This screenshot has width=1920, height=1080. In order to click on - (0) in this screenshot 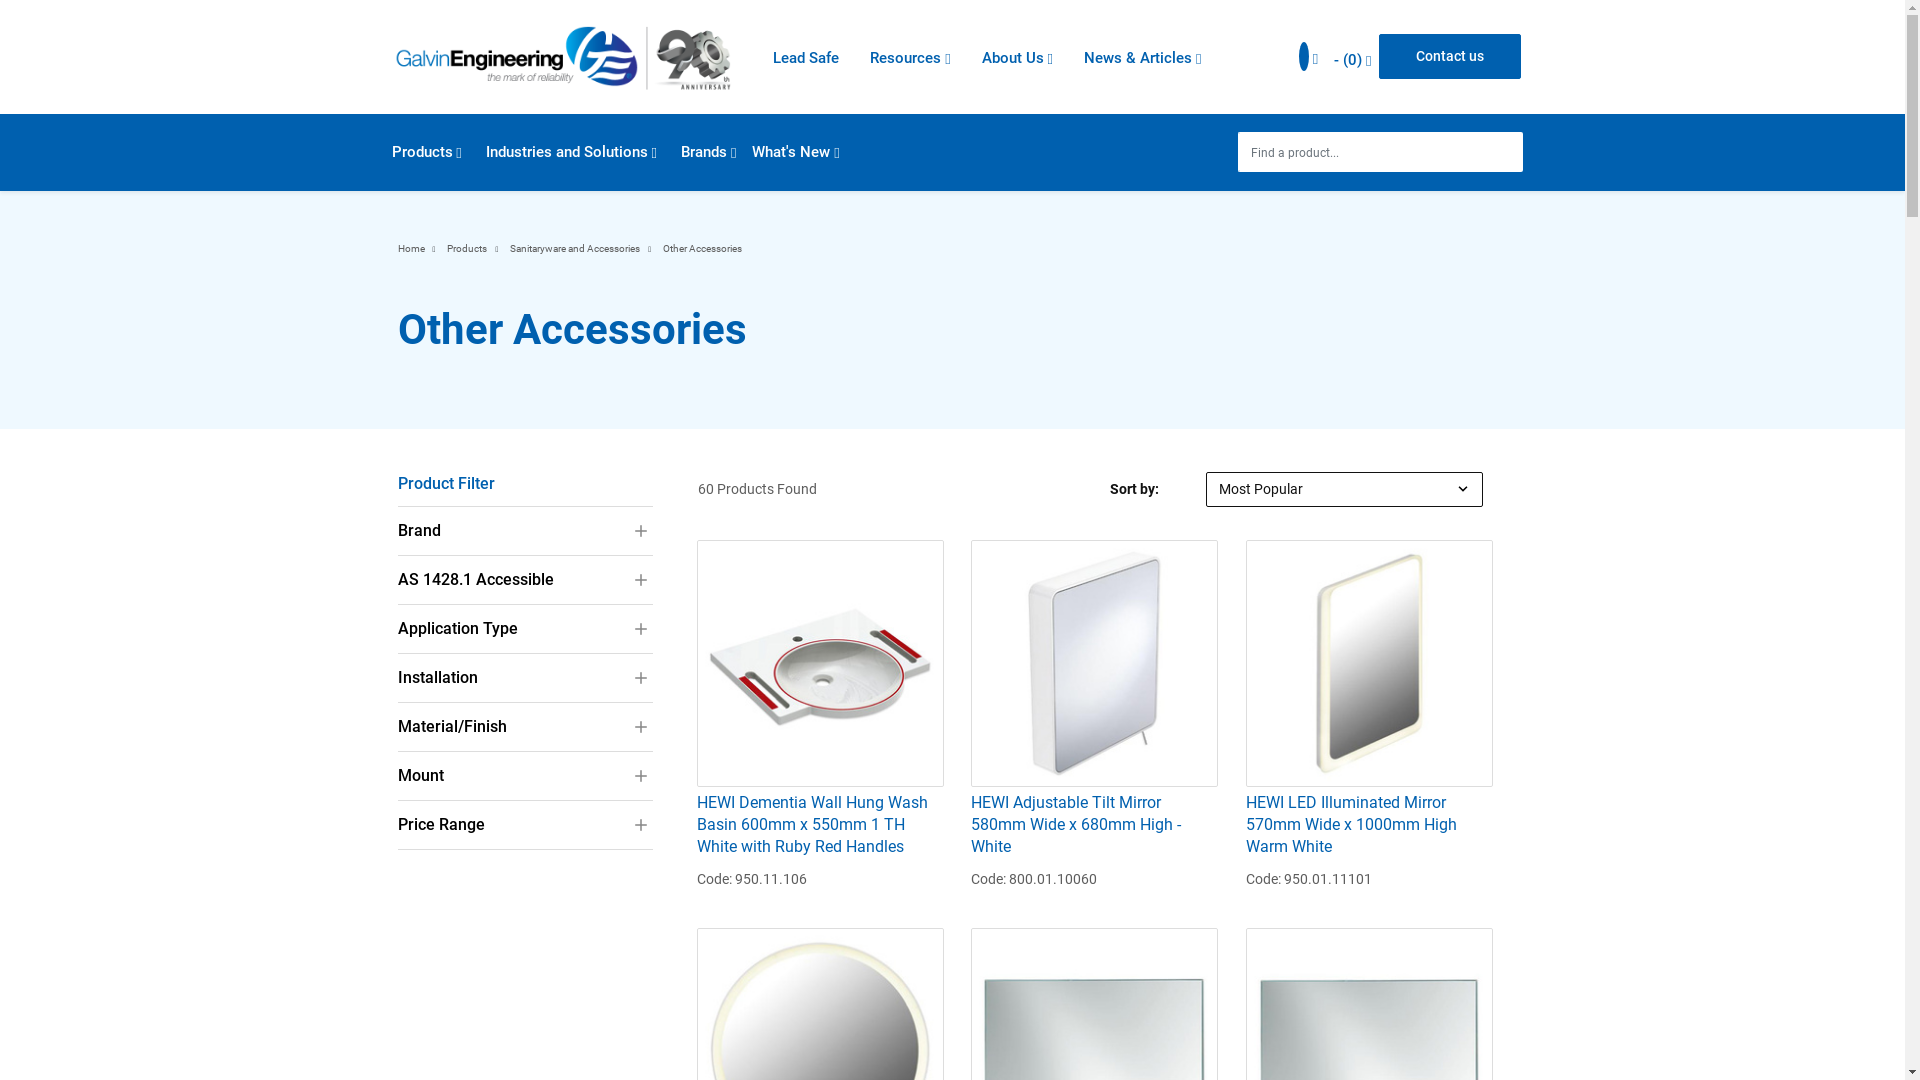, I will do `click(1352, 59)`.